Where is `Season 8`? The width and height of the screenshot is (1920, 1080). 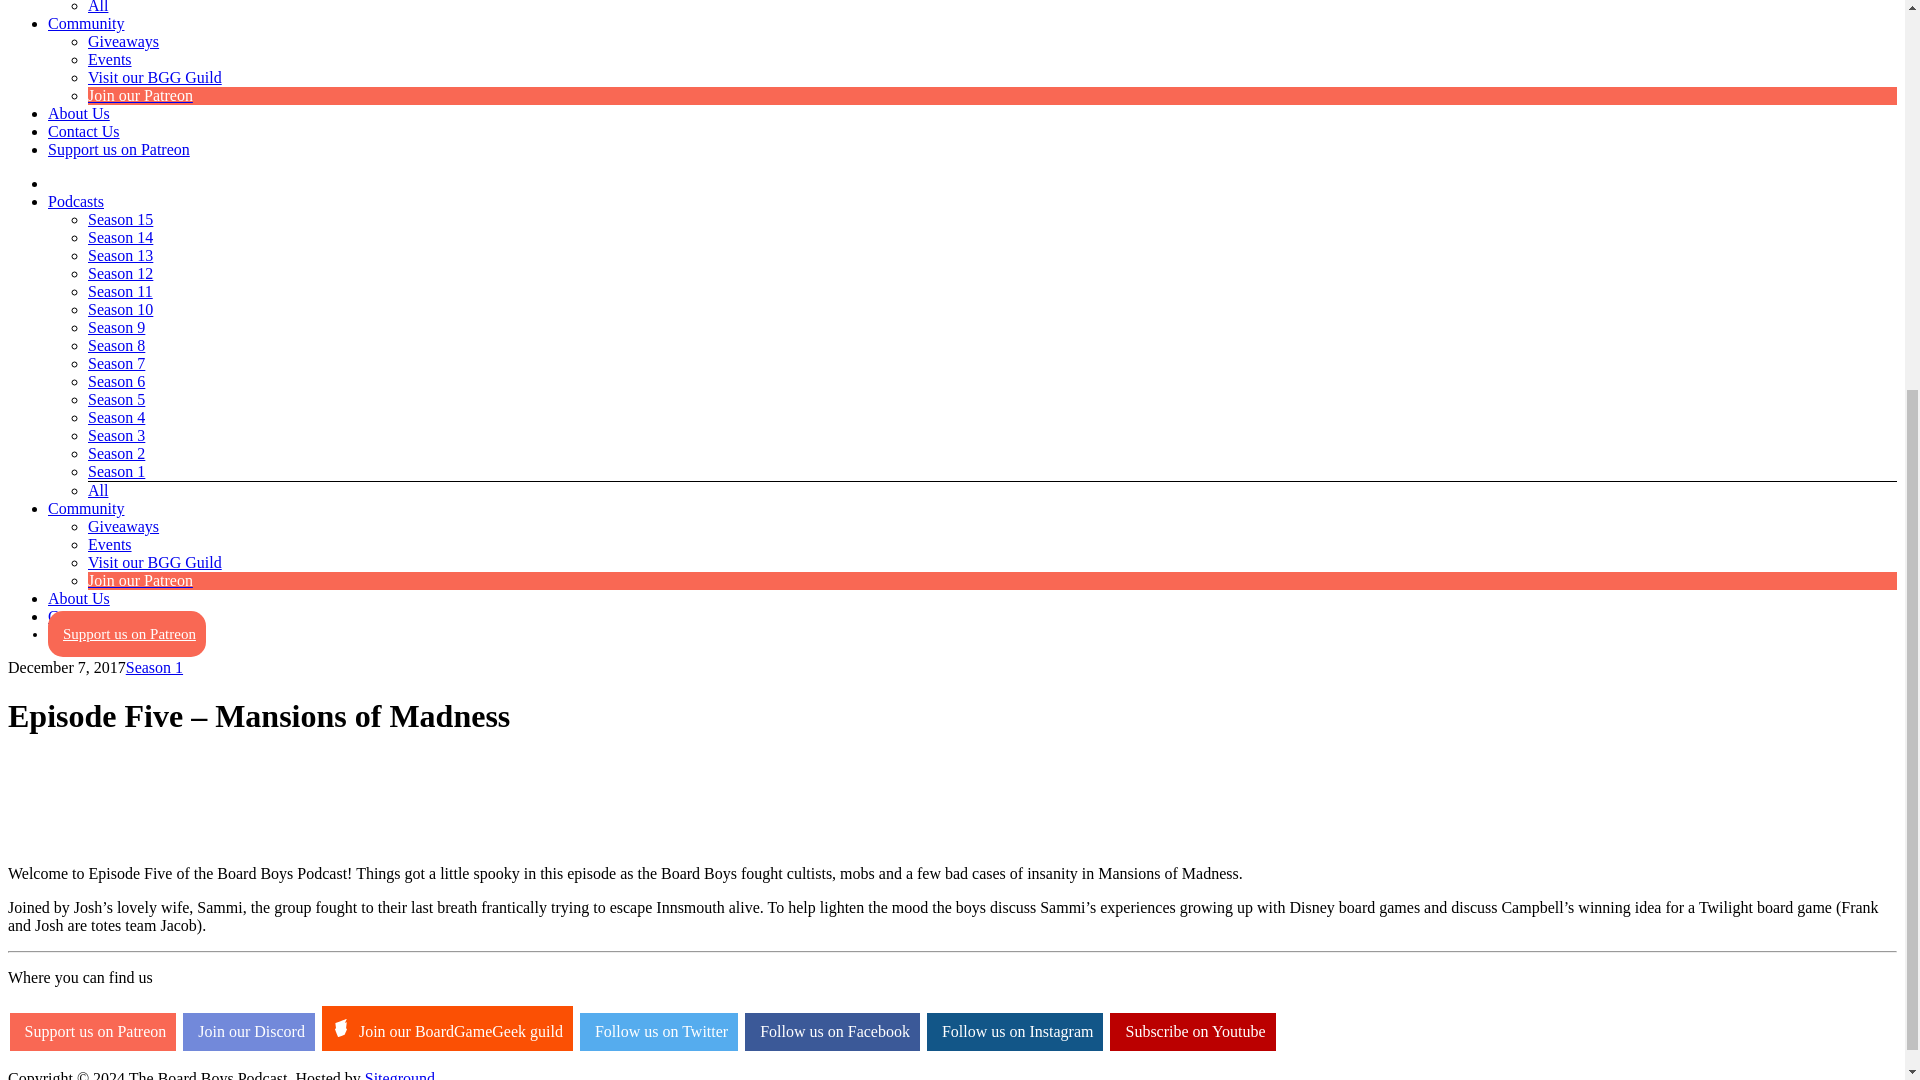 Season 8 is located at coordinates (116, 345).